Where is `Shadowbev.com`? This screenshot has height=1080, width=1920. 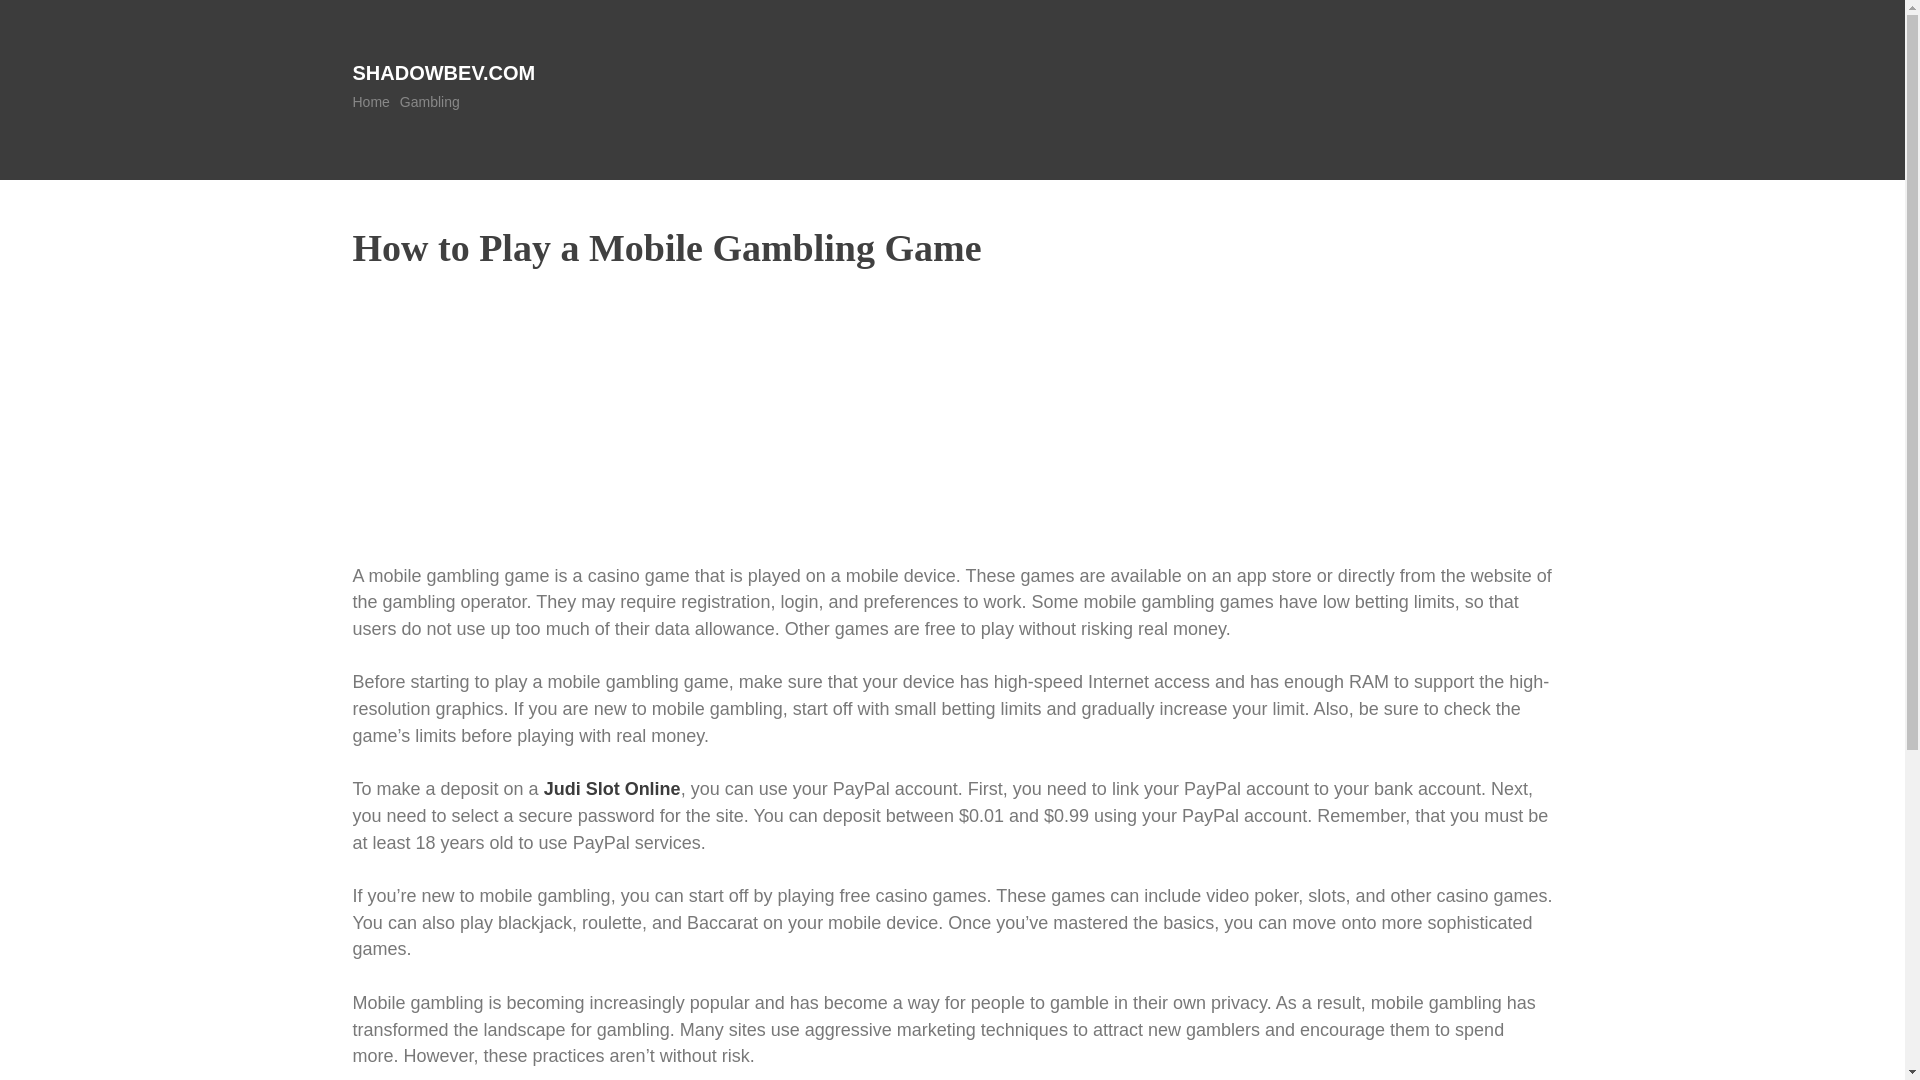
Shadowbev.com is located at coordinates (443, 72).